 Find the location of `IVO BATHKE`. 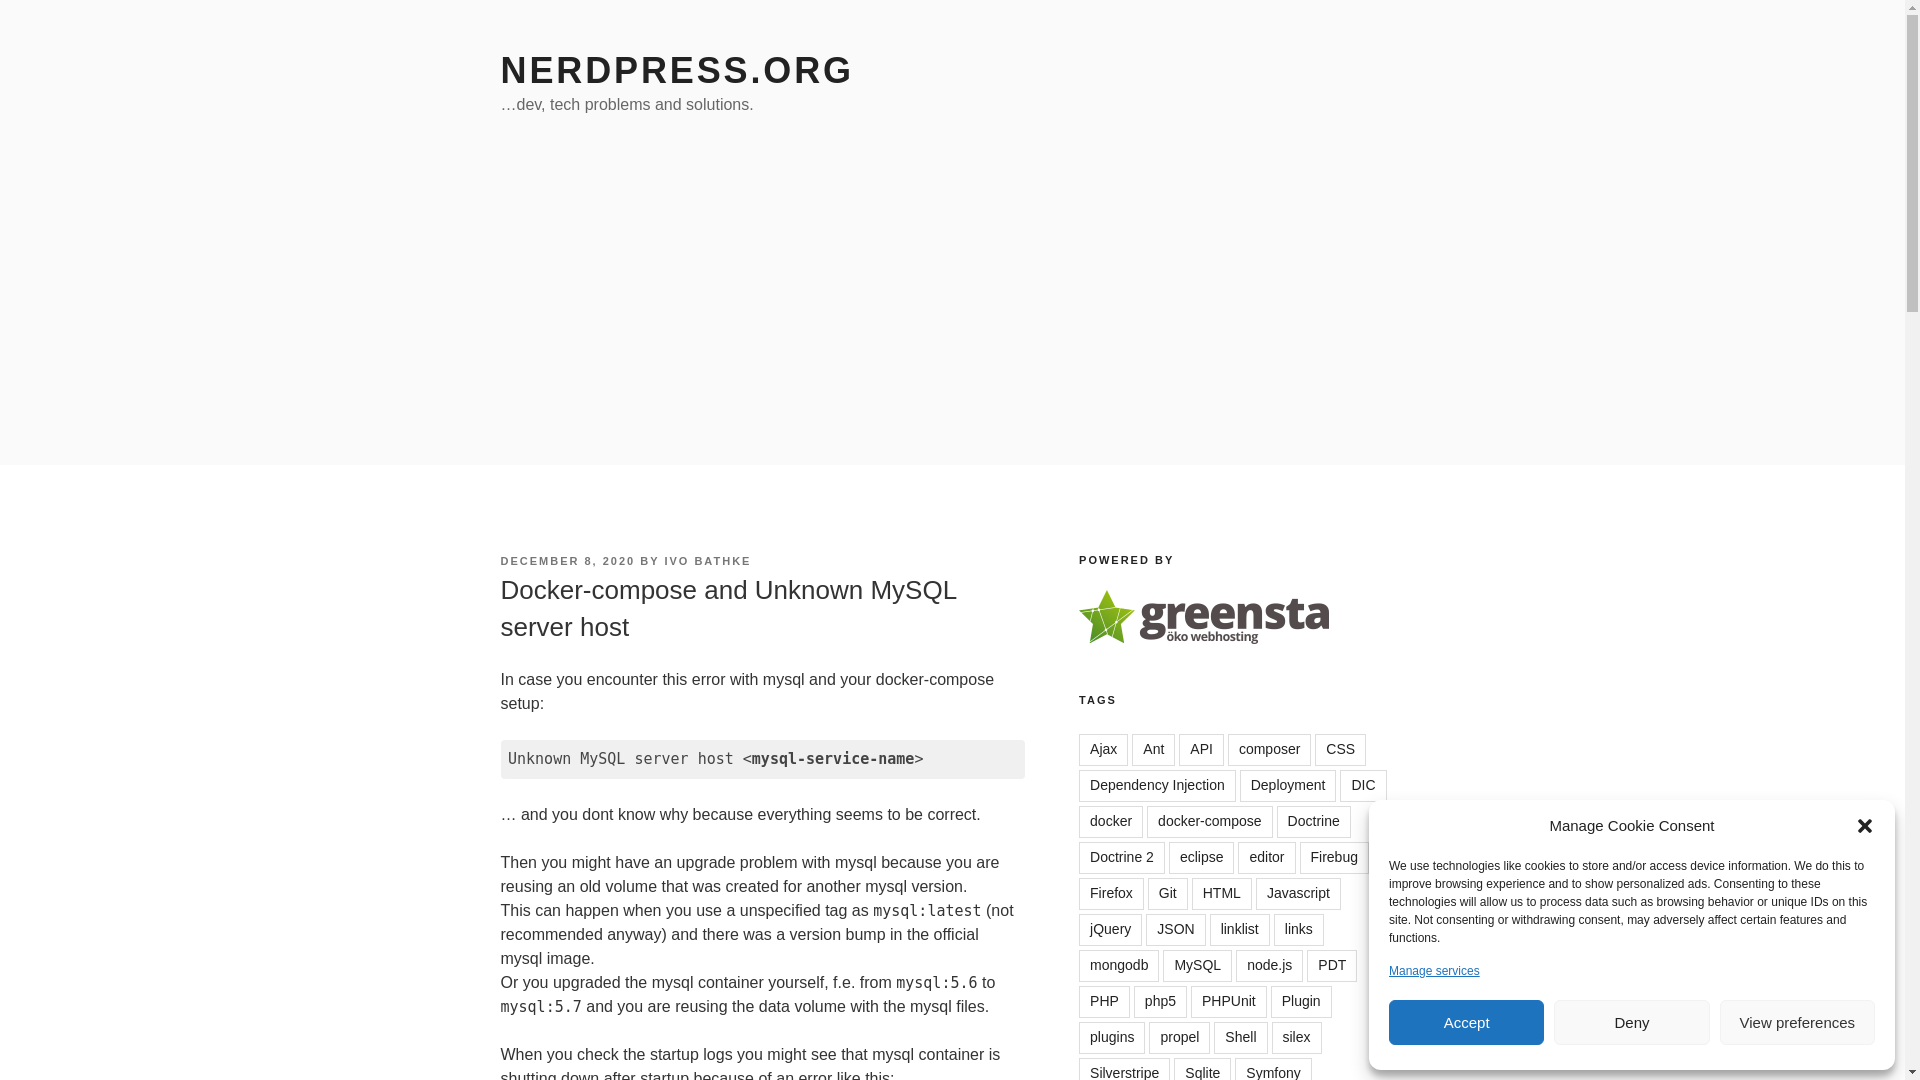

IVO BATHKE is located at coordinates (707, 561).